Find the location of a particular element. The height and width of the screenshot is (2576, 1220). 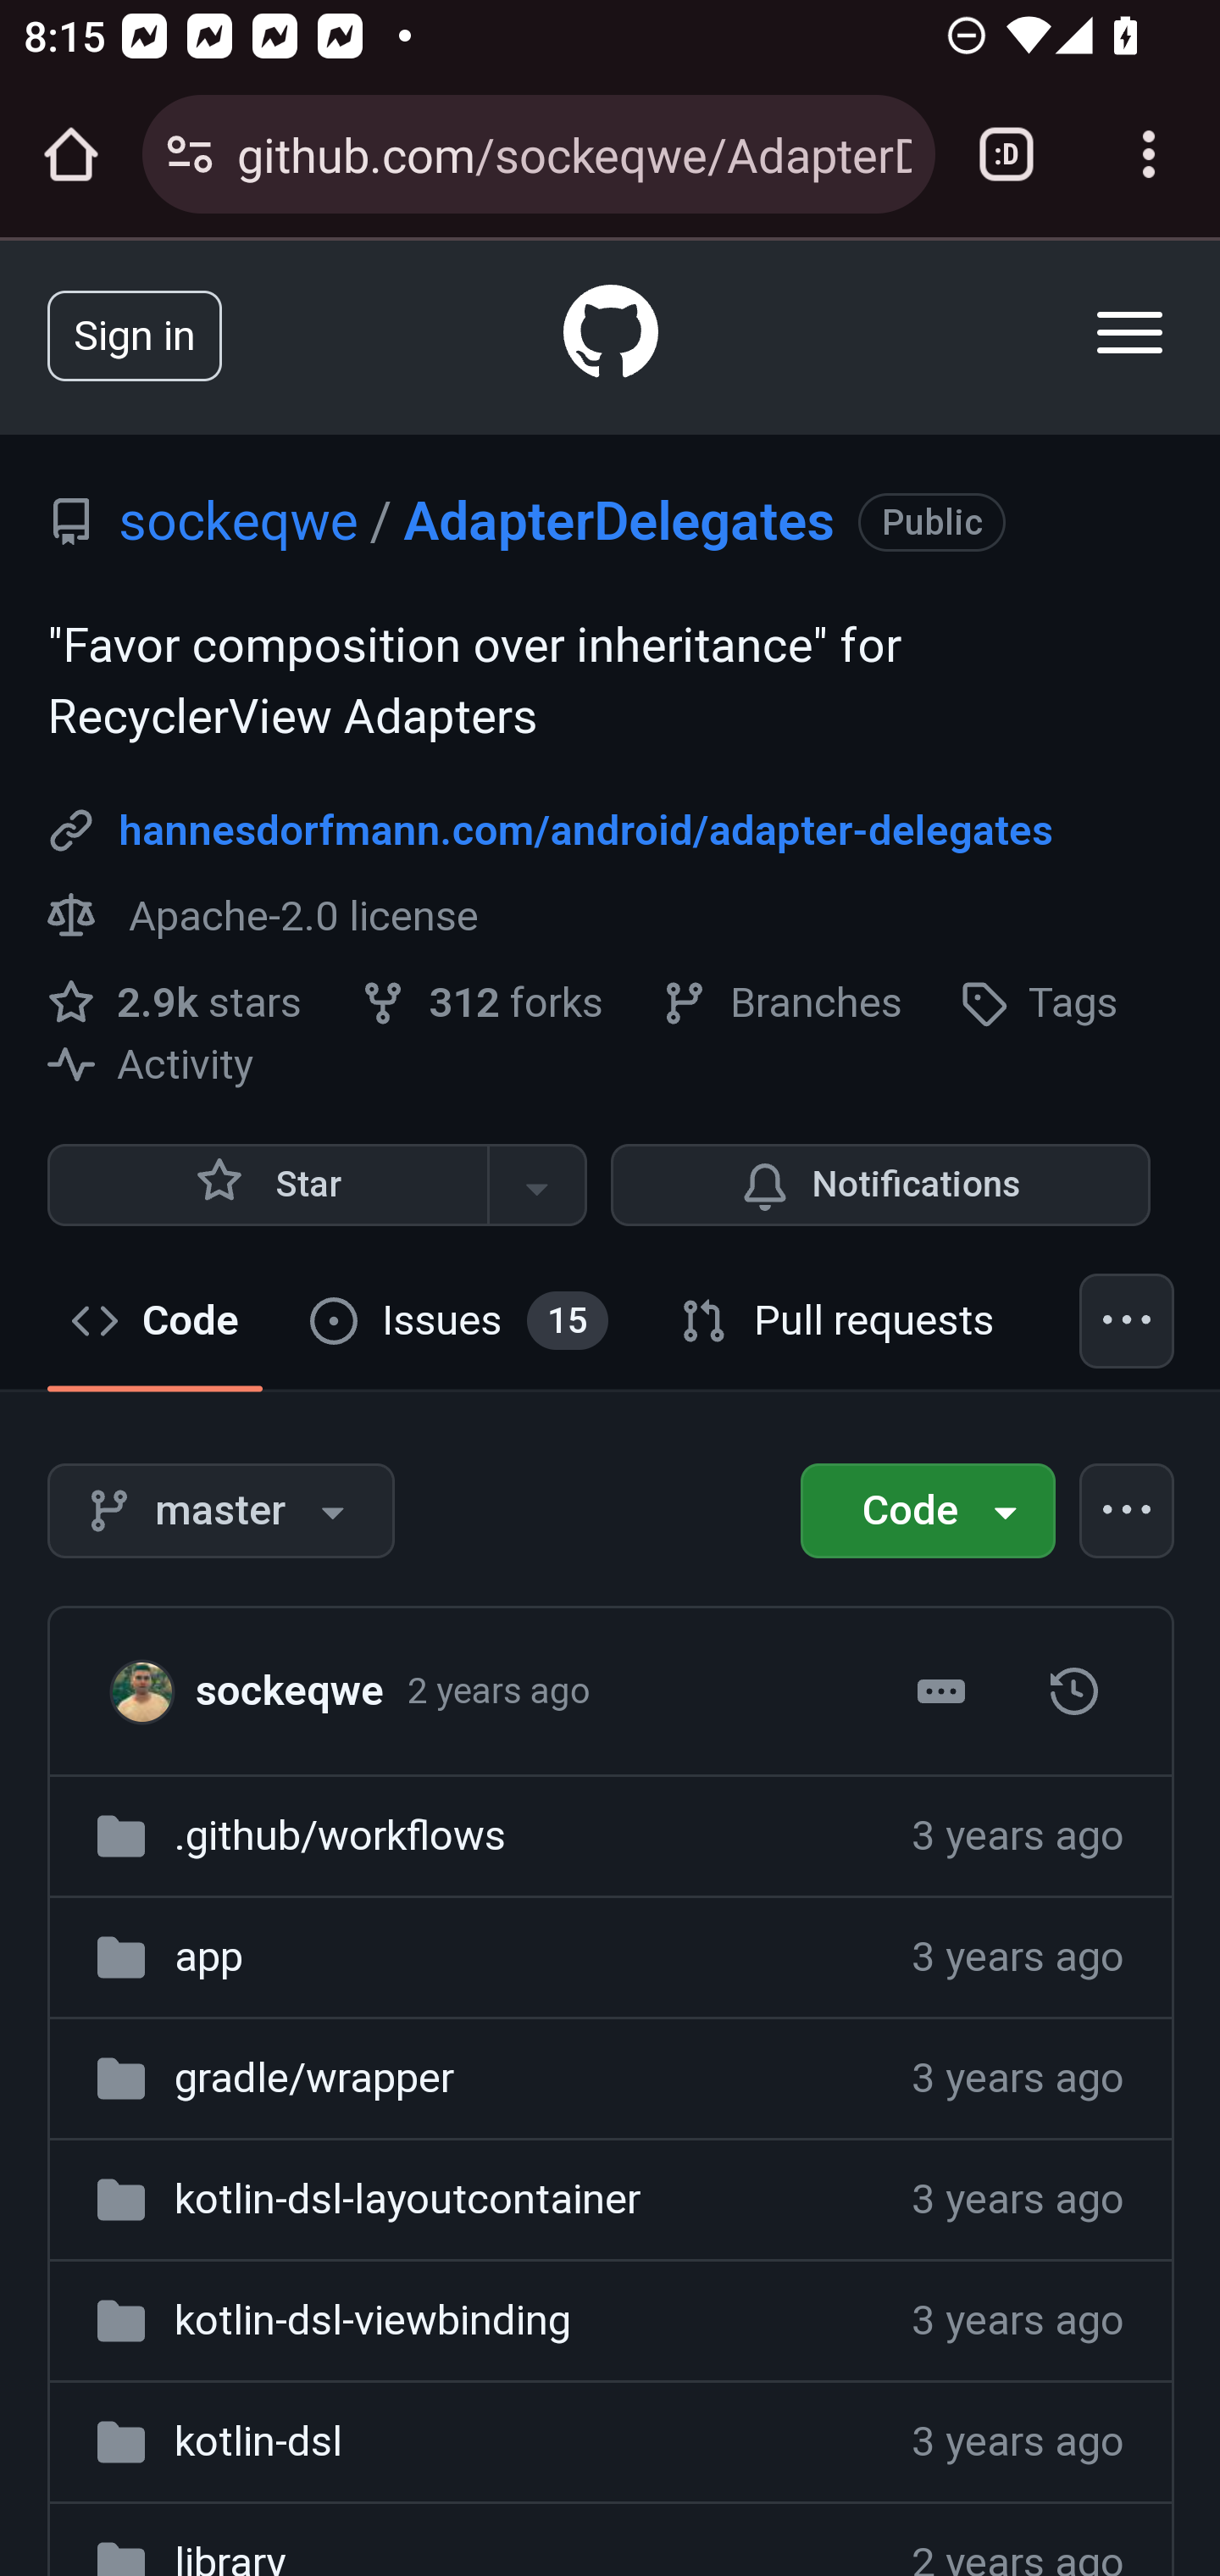

Issues 15 Issues 15 is located at coordinates (459, 1321).